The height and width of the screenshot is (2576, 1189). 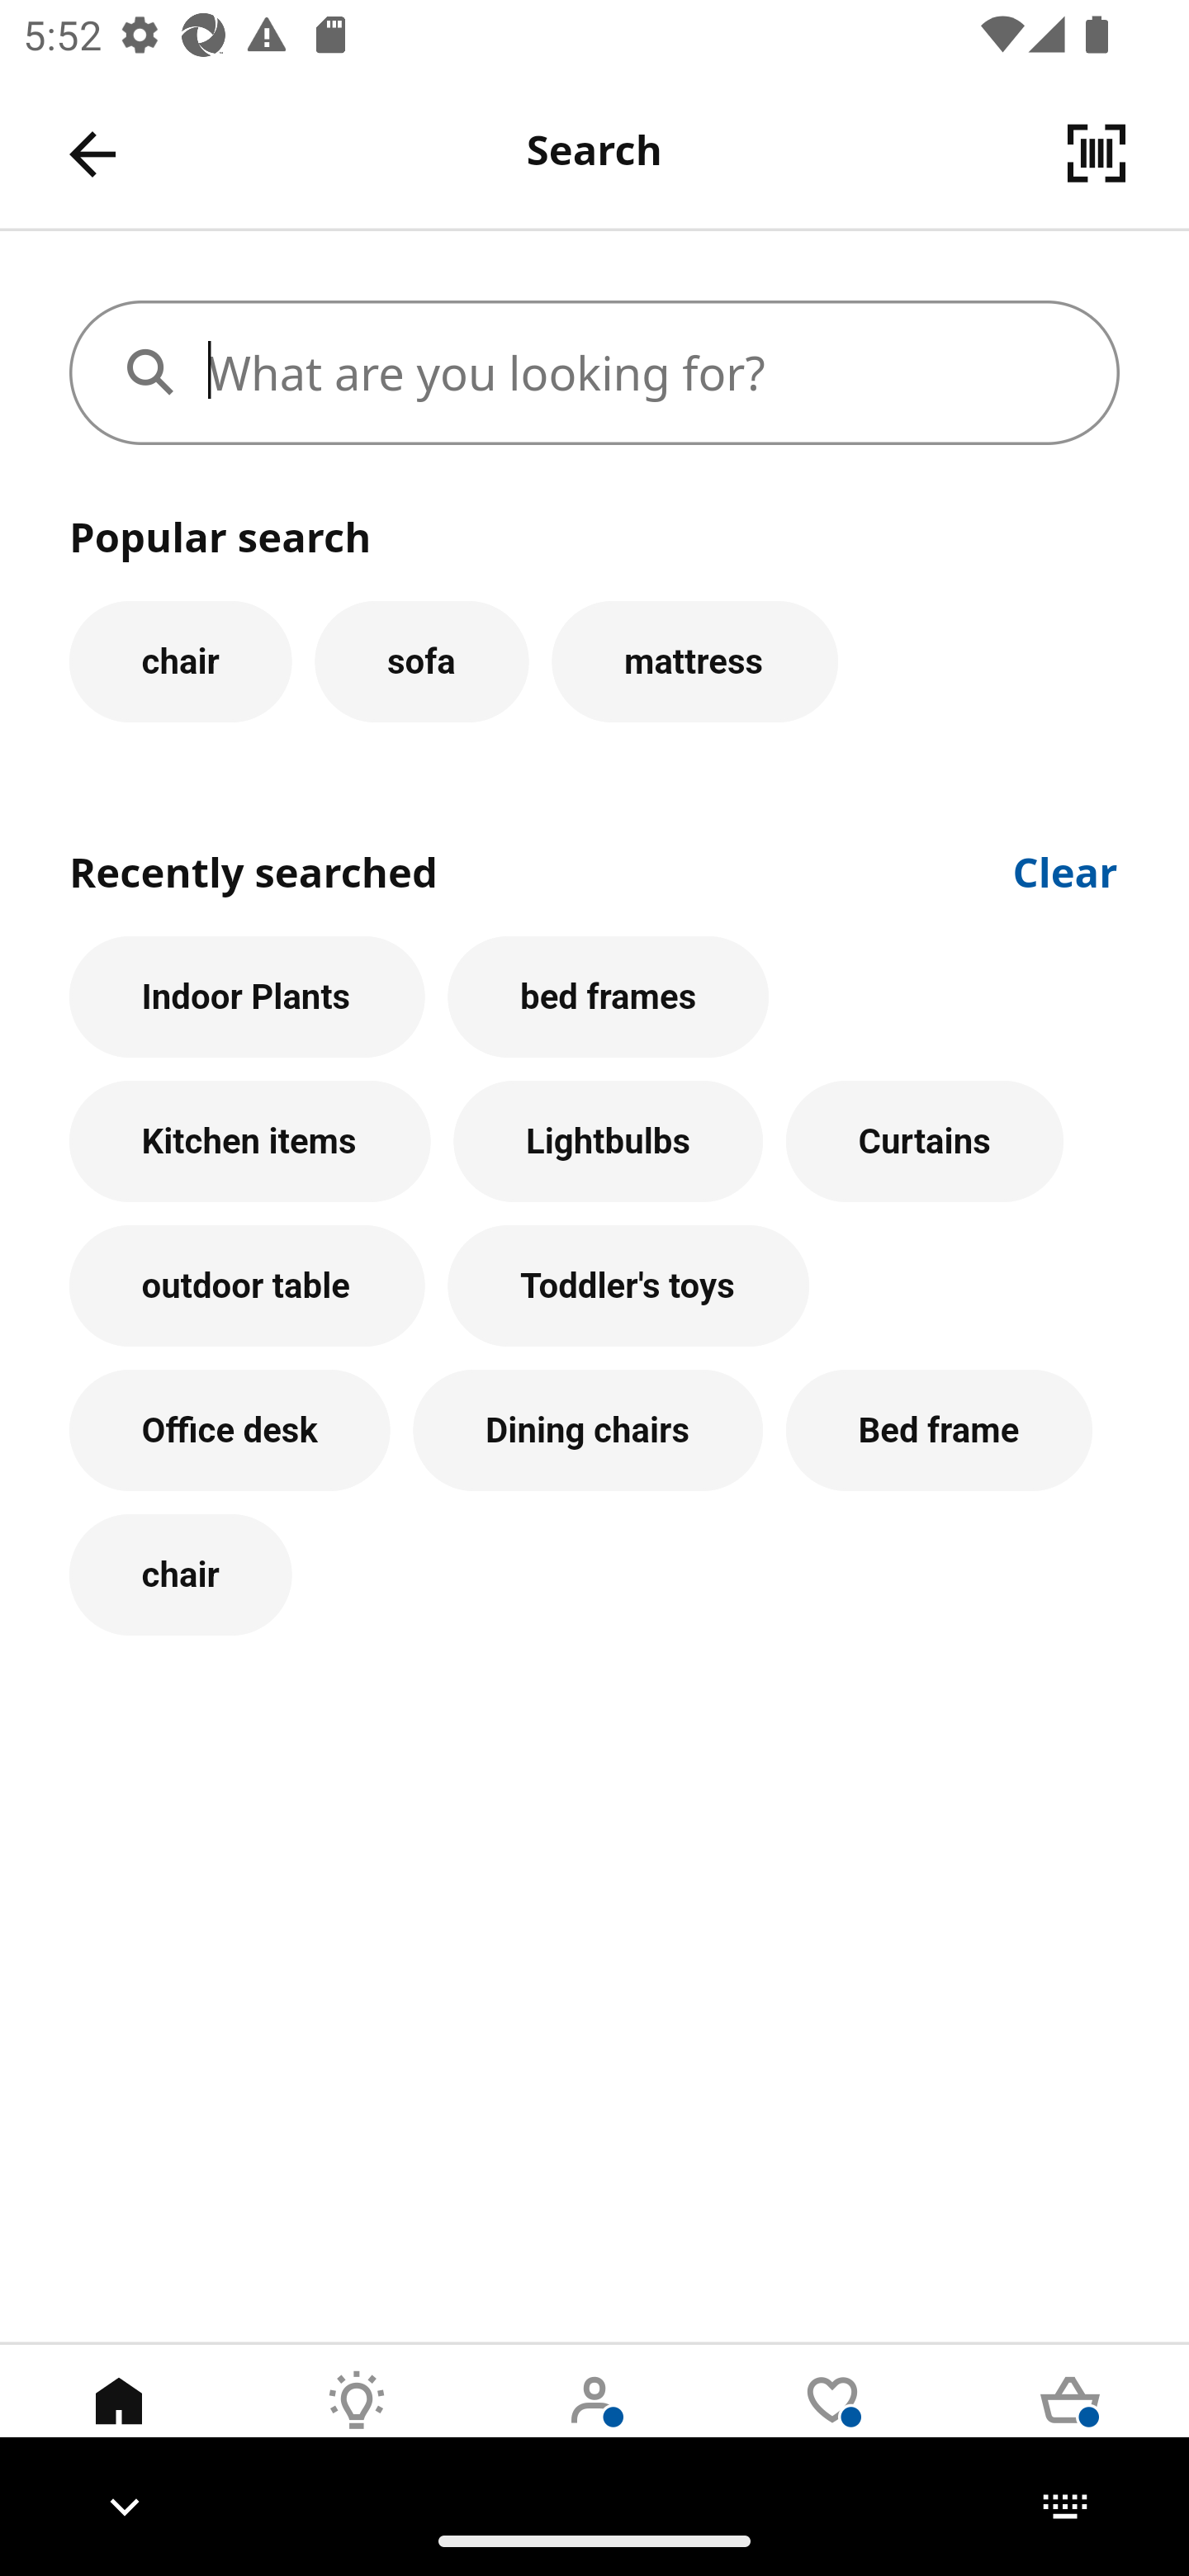 I want to click on Kitchen items, so click(x=249, y=1143).